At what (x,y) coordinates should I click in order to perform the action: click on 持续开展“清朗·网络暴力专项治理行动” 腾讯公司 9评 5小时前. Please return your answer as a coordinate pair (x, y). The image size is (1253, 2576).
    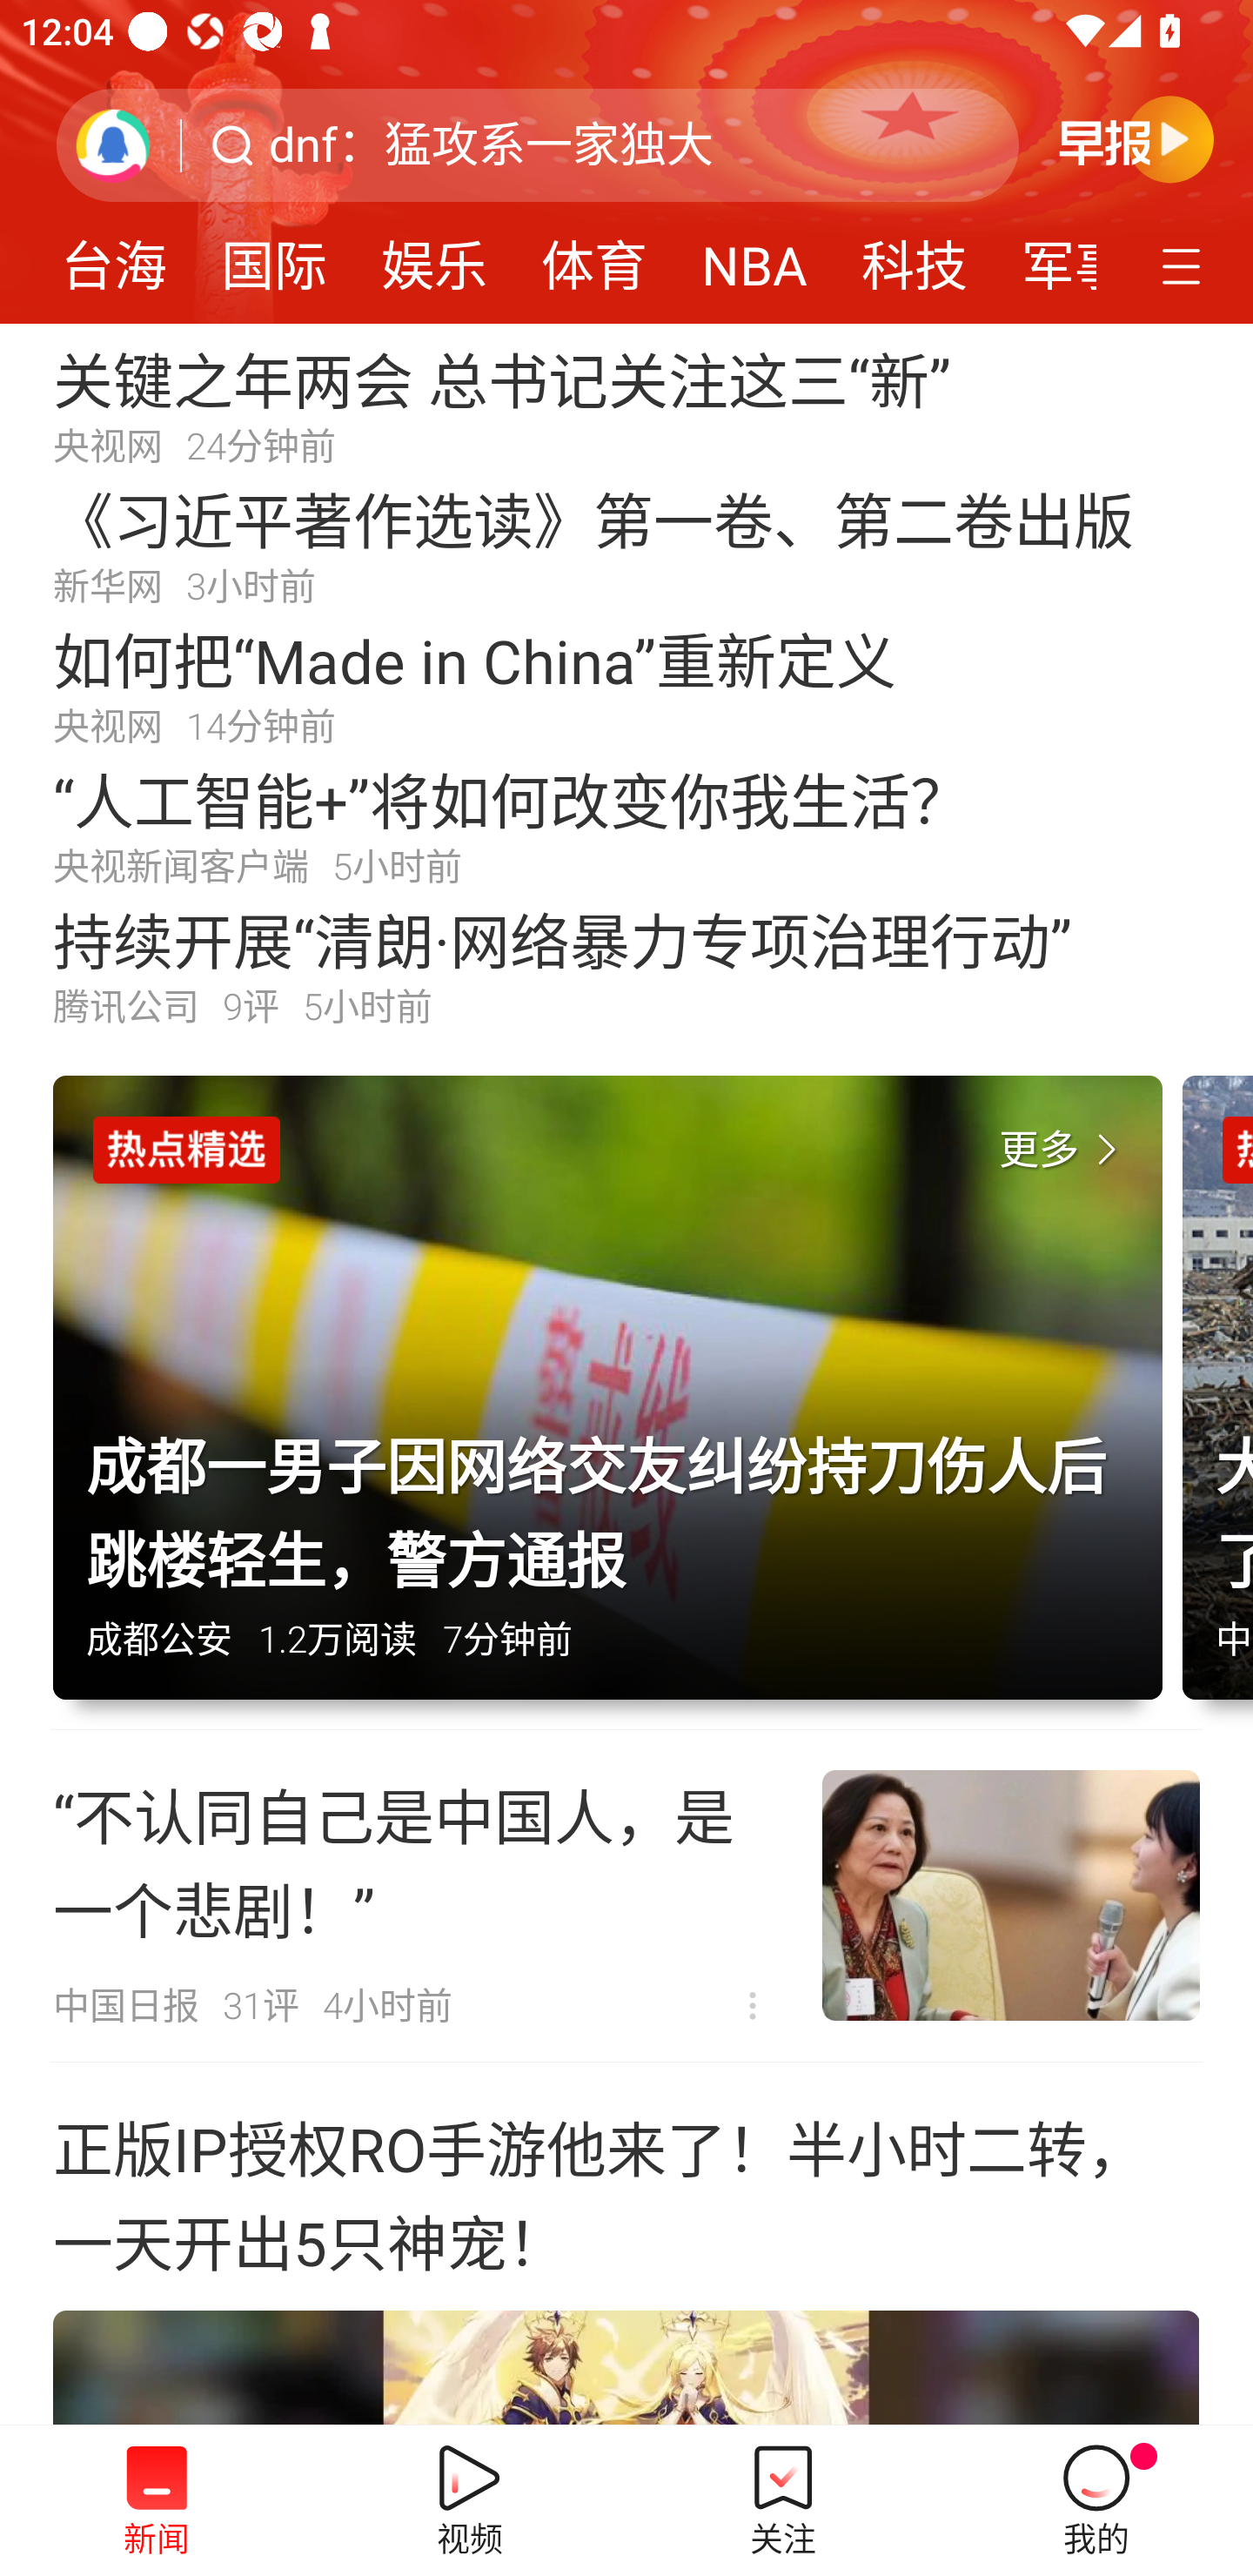
    Looking at the image, I should click on (626, 966).